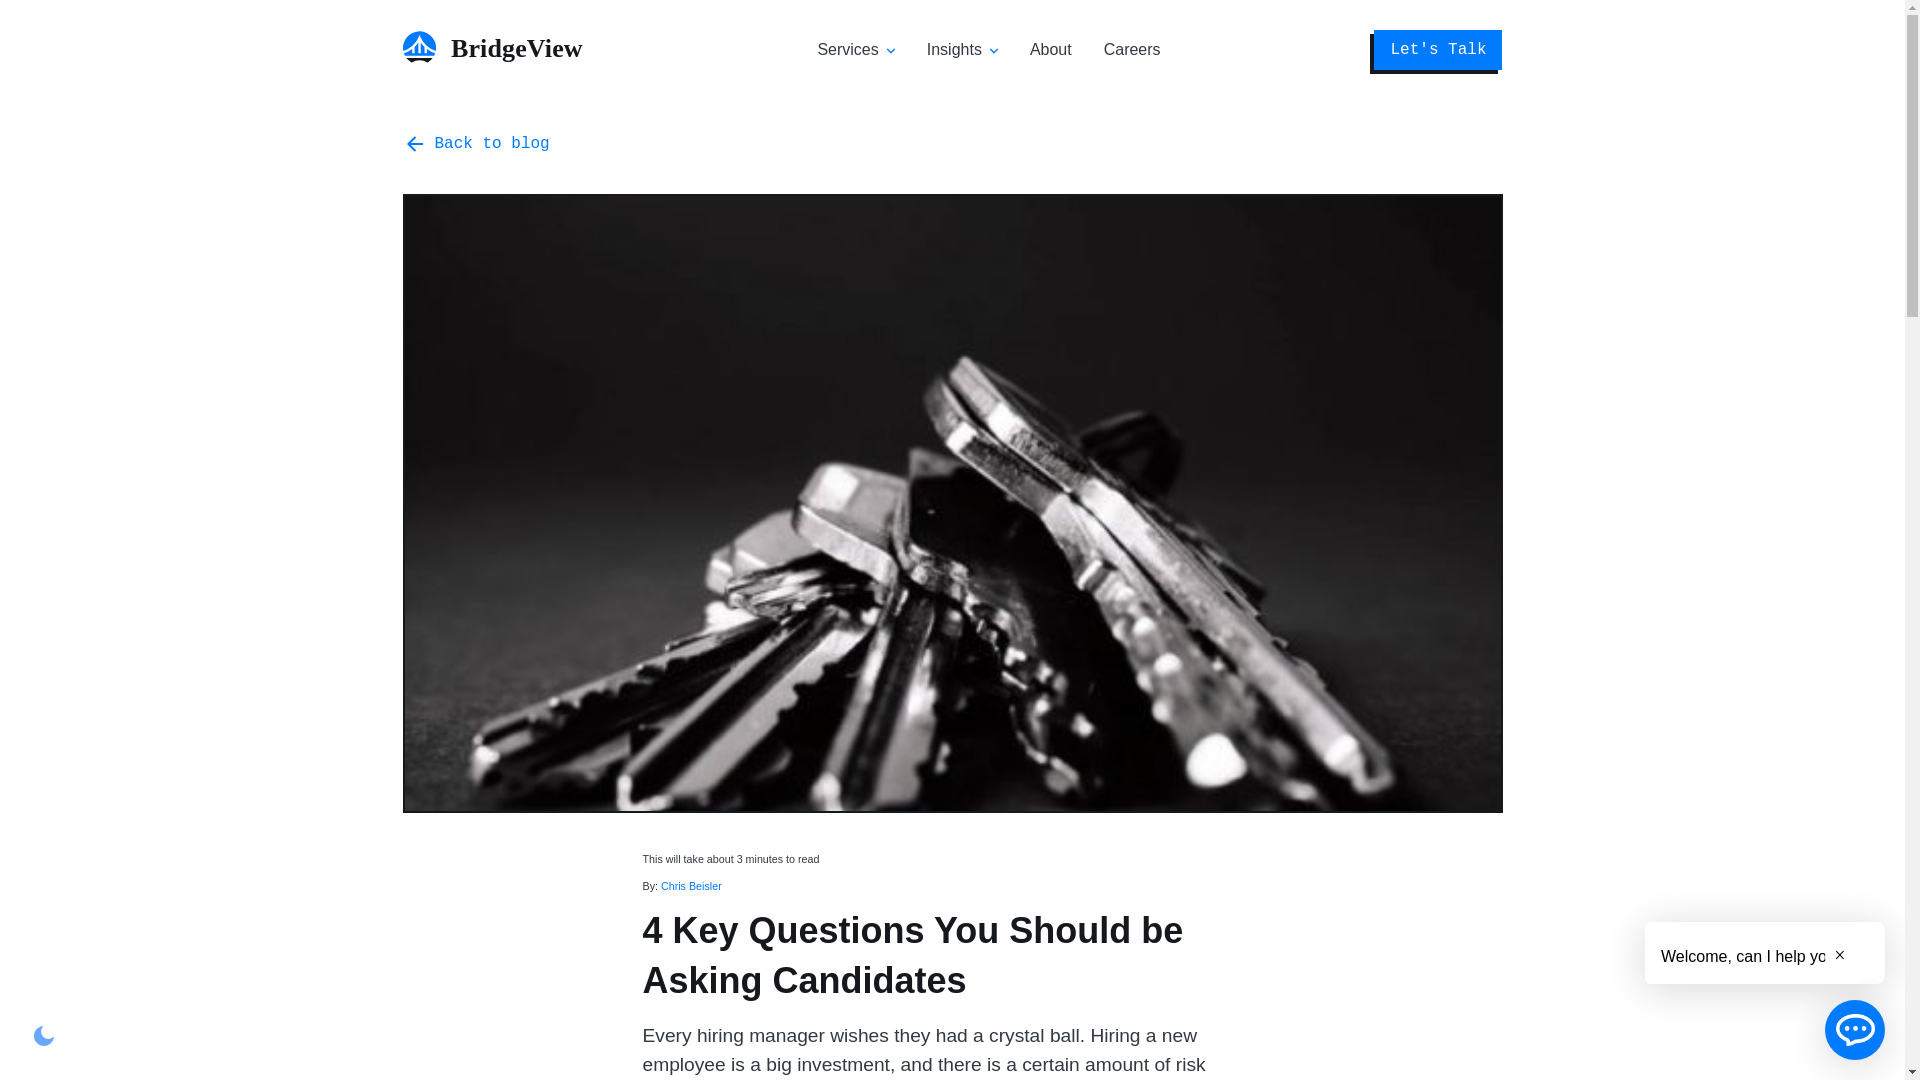  Describe the element at coordinates (1132, 50) in the screenshot. I see `Careers` at that location.